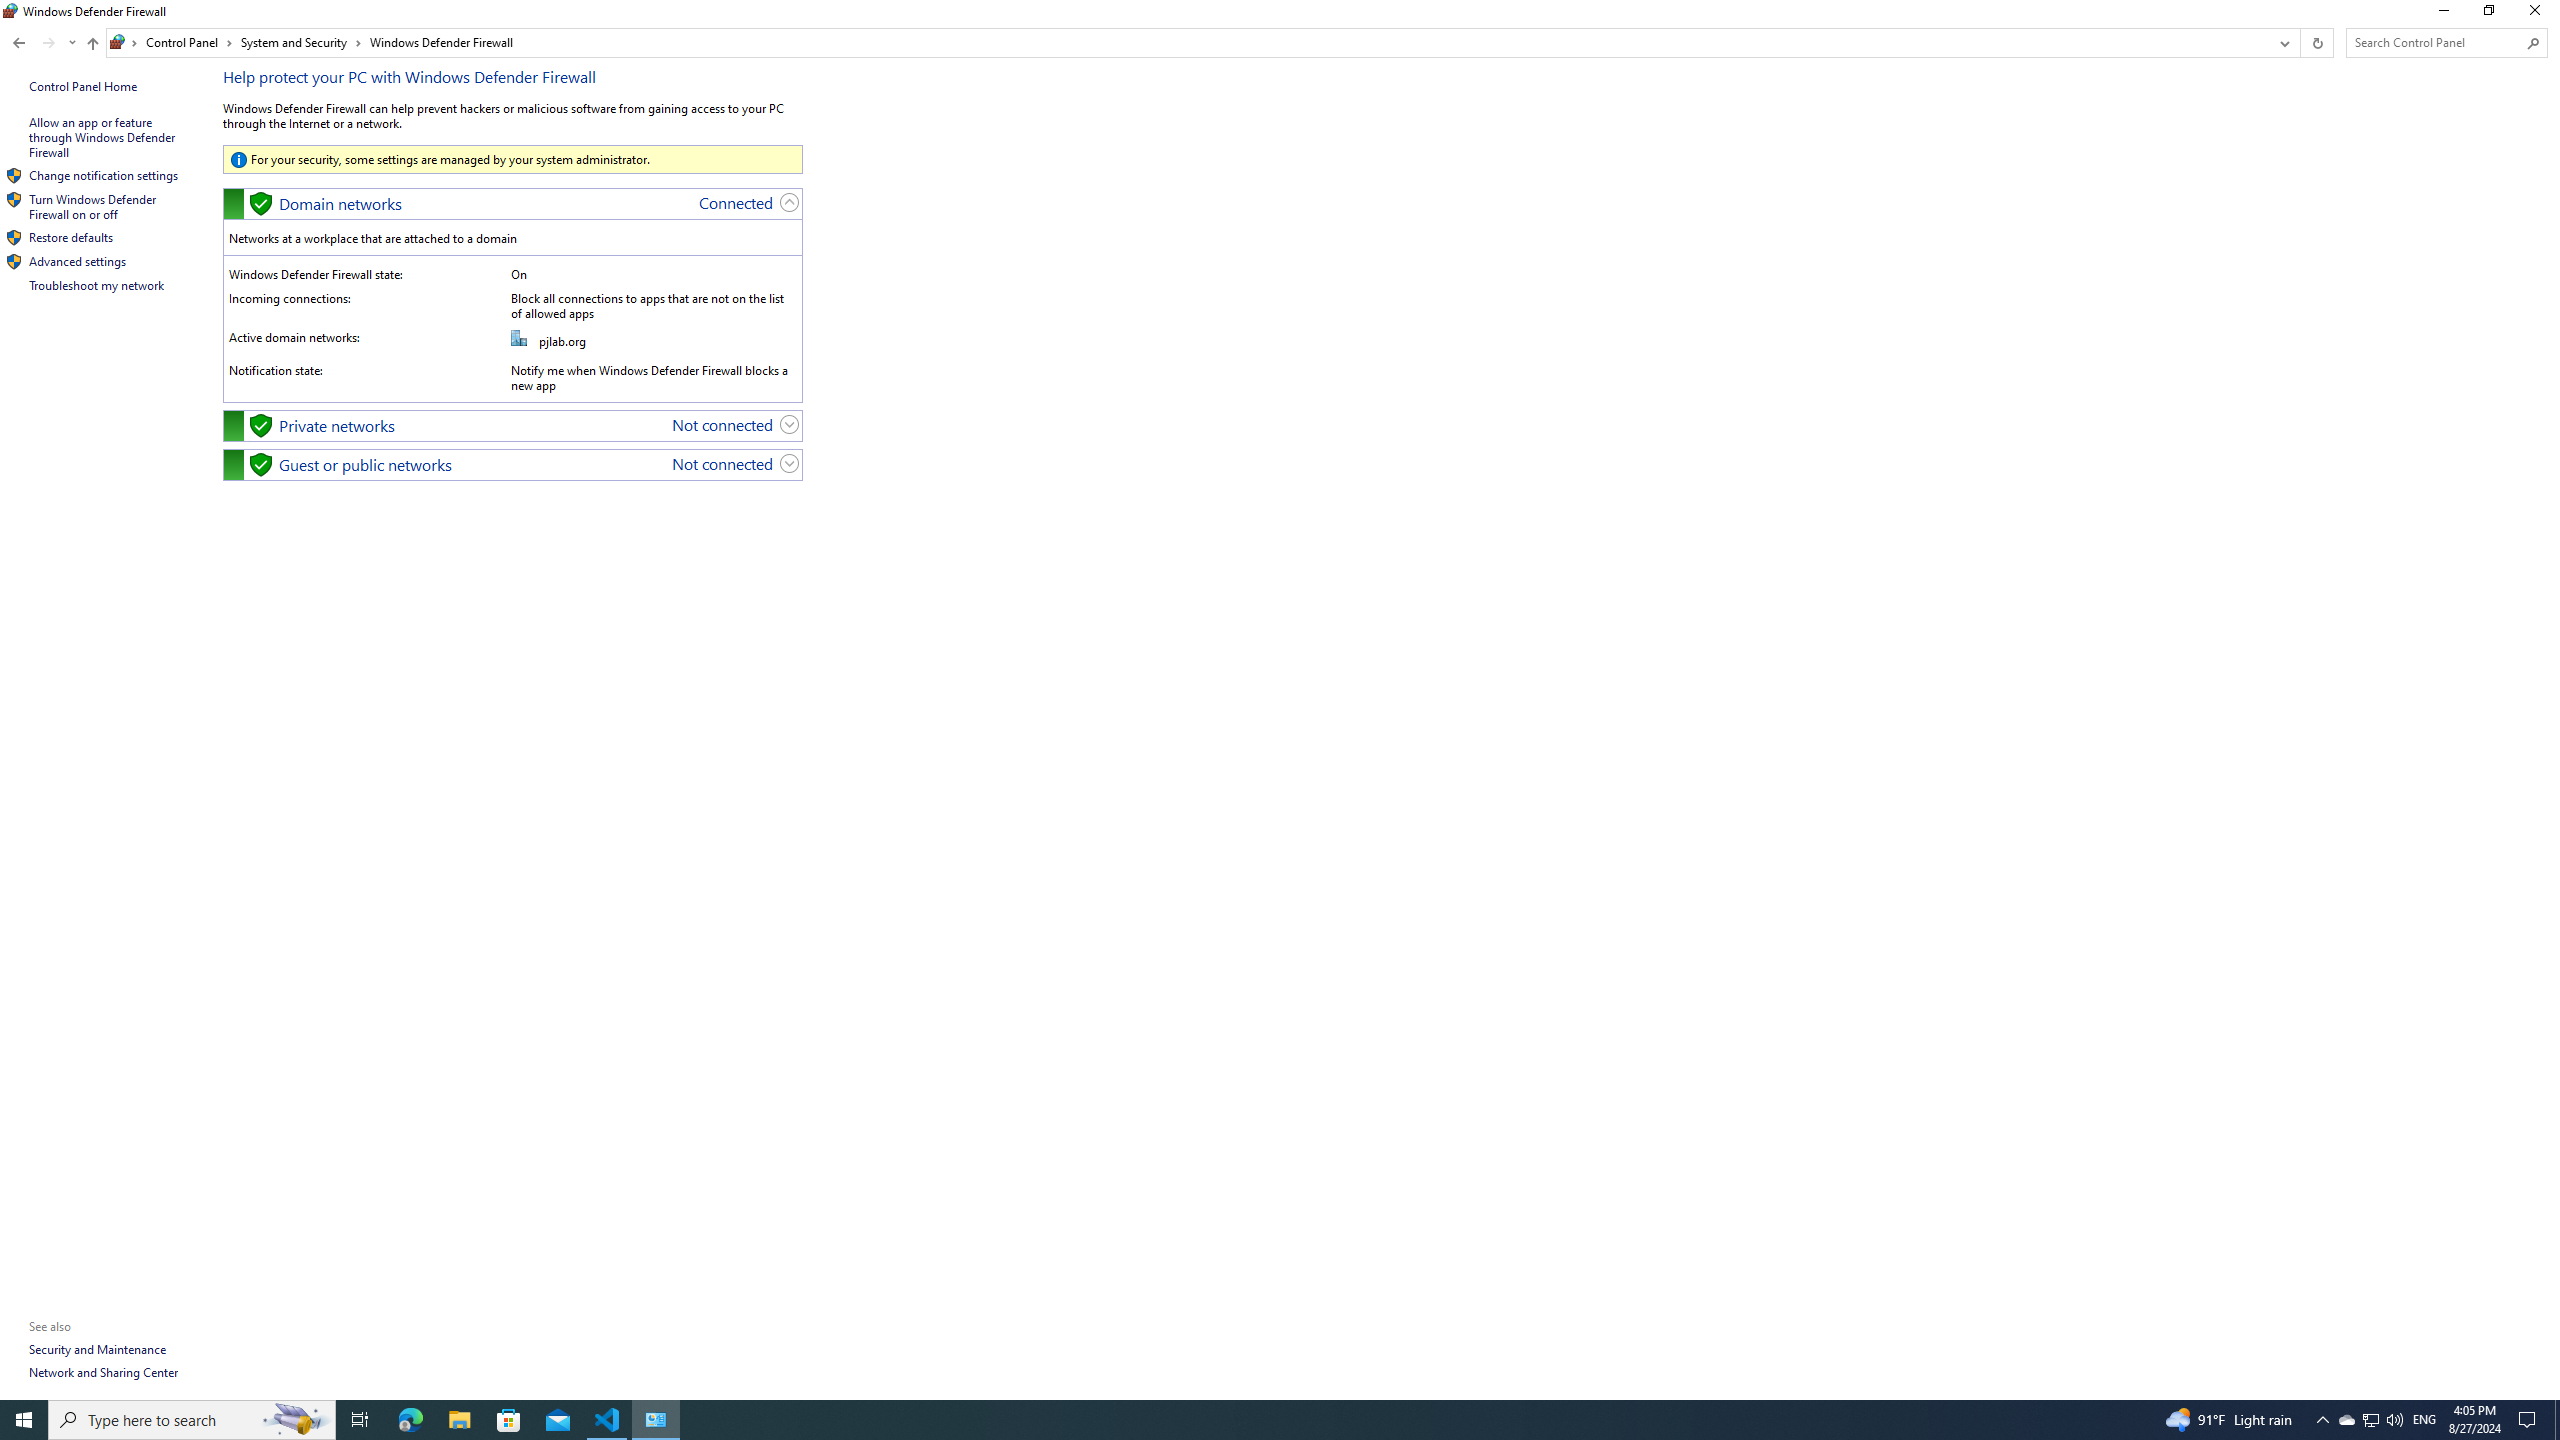 The height and width of the screenshot is (1440, 2560). What do you see at coordinates (19, 42) in the screenshot?
I see `Back to System and Security (Alt + Left Arrow)` at bounding box center [19, 42].